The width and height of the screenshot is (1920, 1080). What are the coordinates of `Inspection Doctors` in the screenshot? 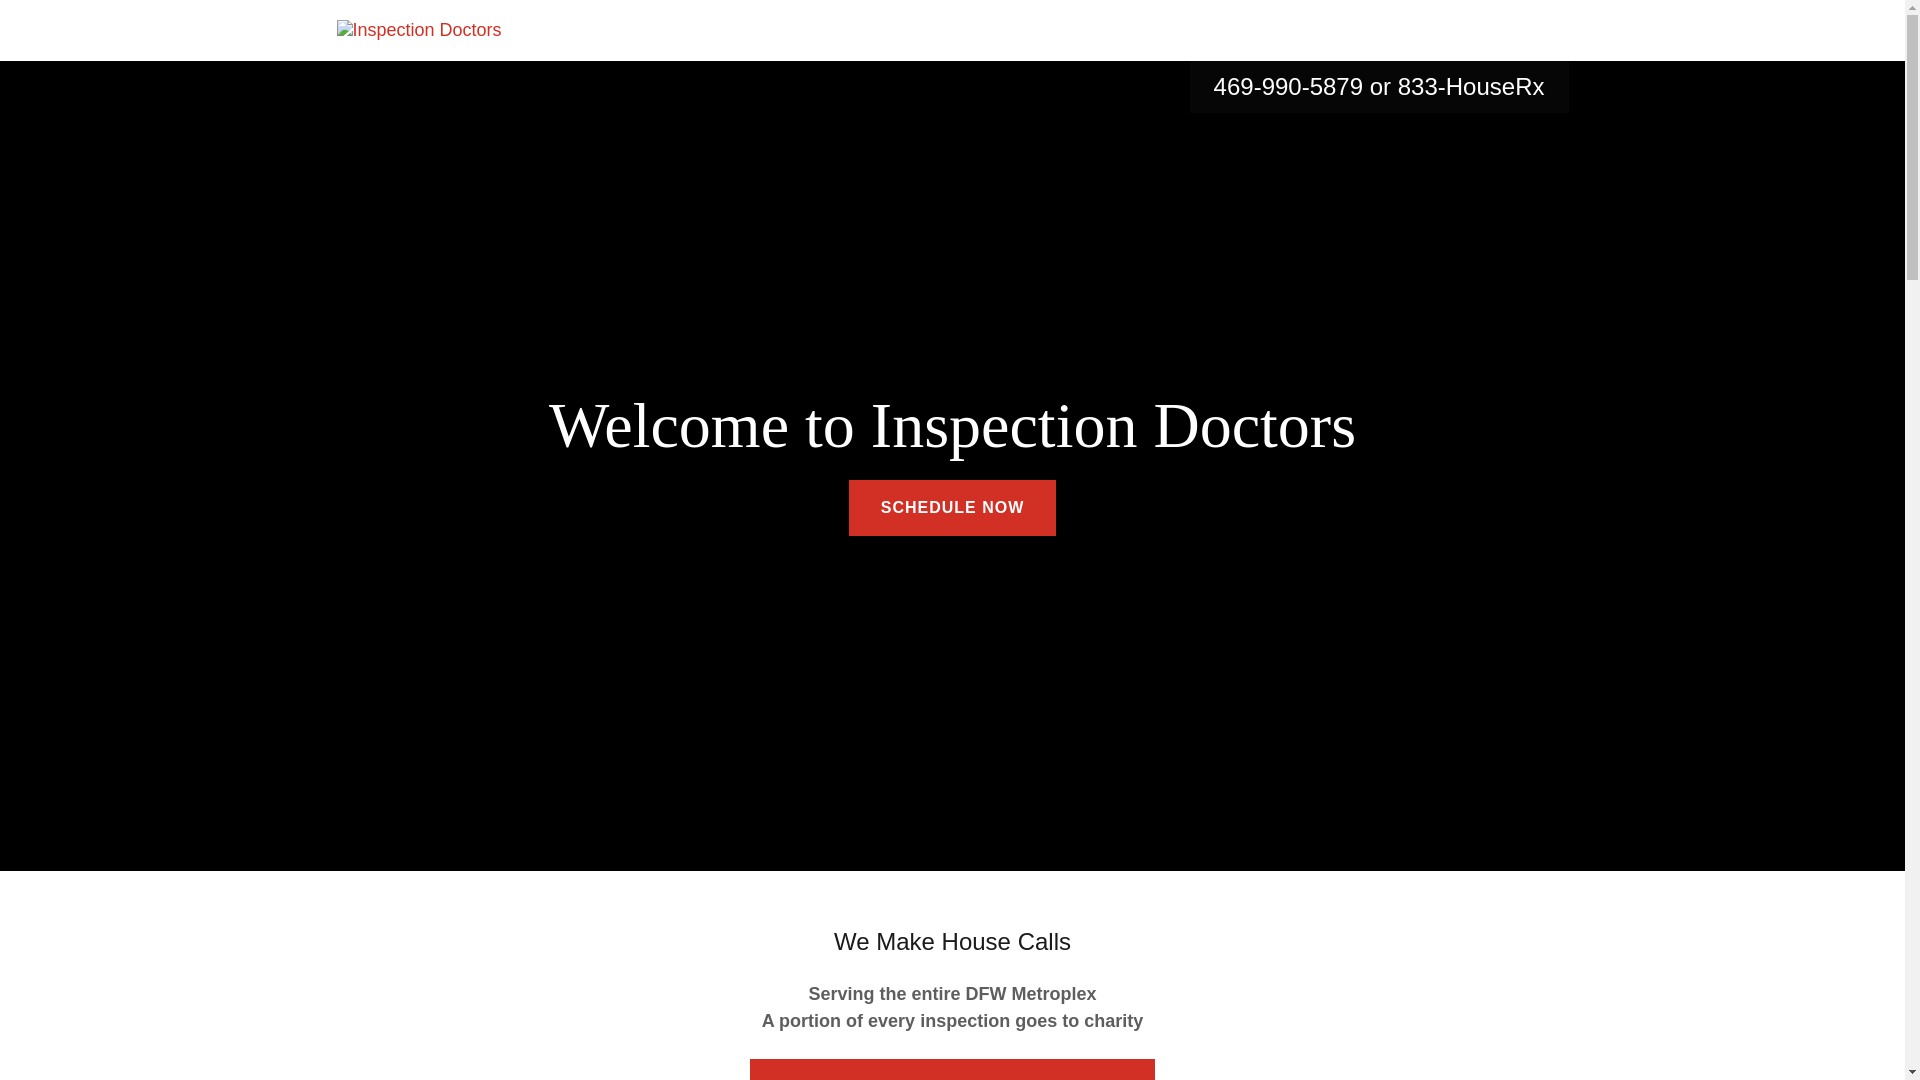 It's located at (418, 30).